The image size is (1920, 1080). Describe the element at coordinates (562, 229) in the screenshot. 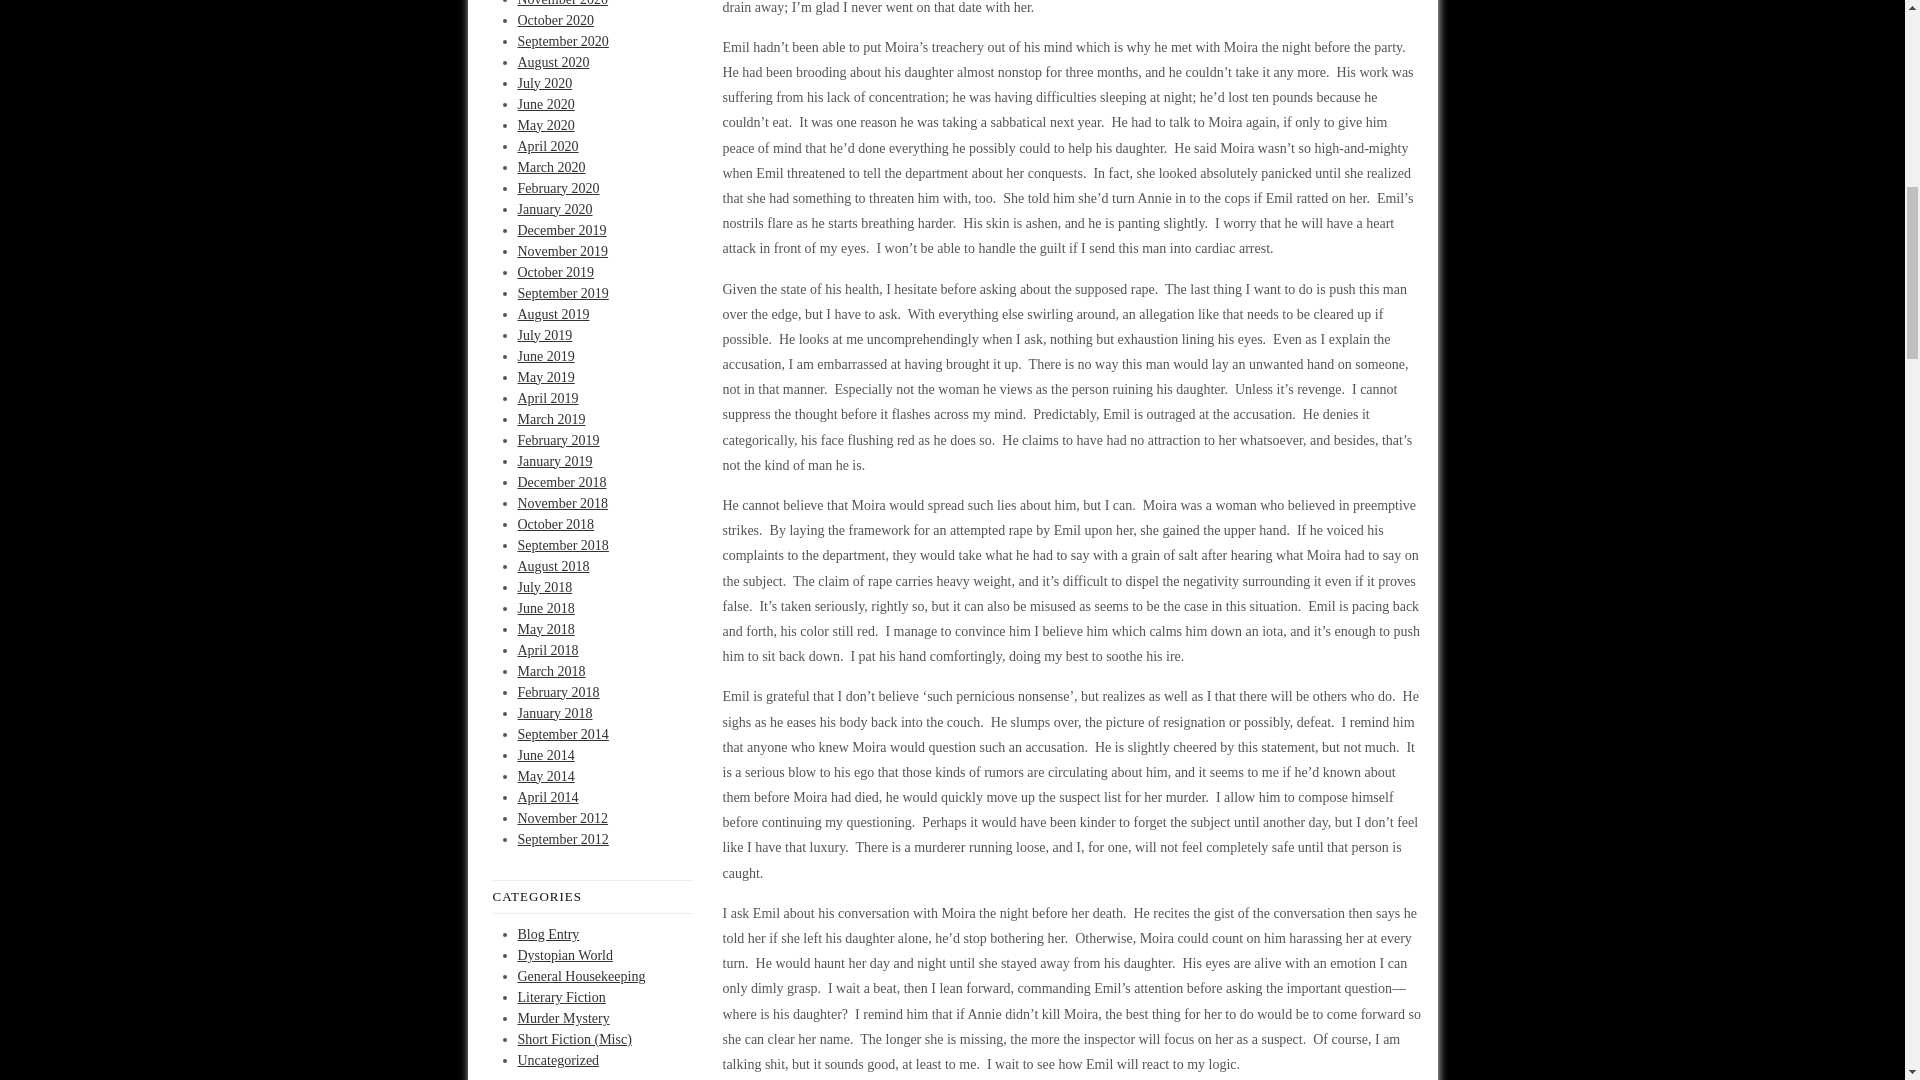

I see `December 2019` at that location.